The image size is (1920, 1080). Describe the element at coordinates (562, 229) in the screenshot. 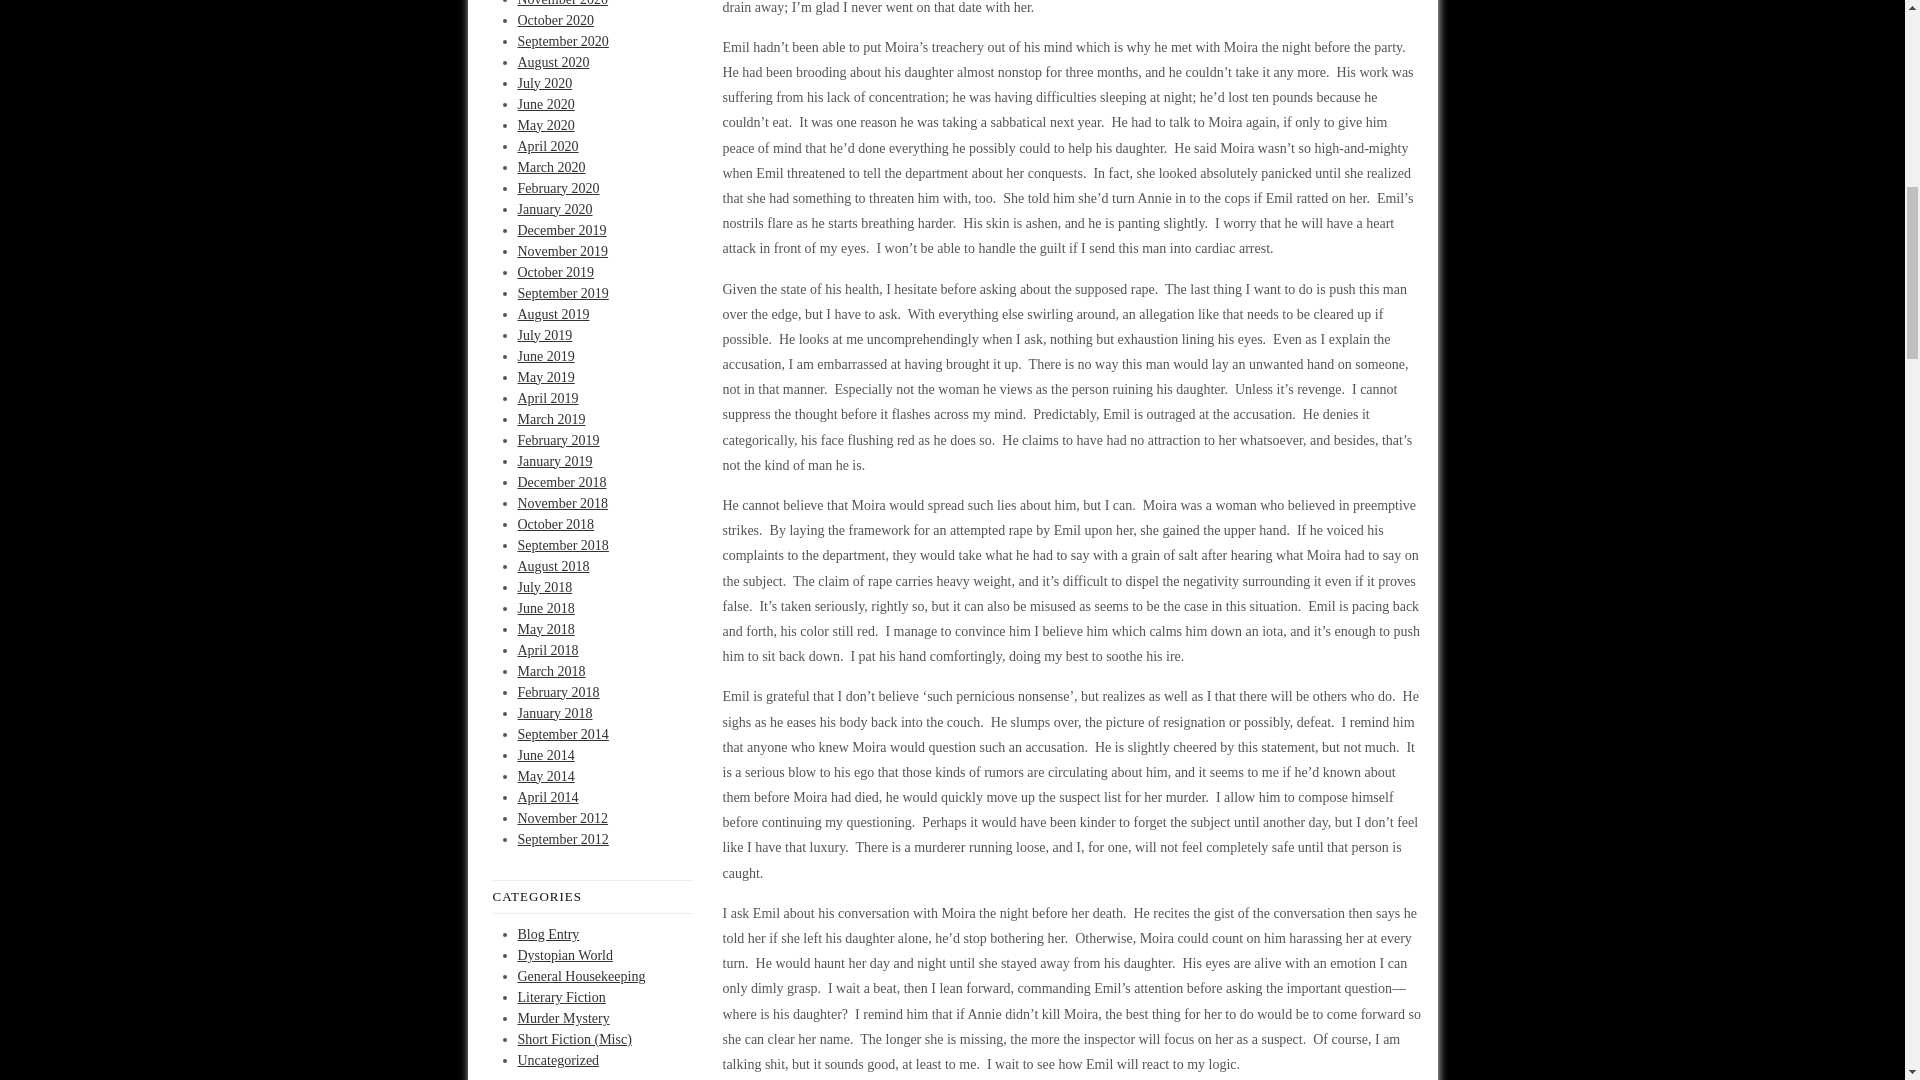

I see `December 2019` at that location.